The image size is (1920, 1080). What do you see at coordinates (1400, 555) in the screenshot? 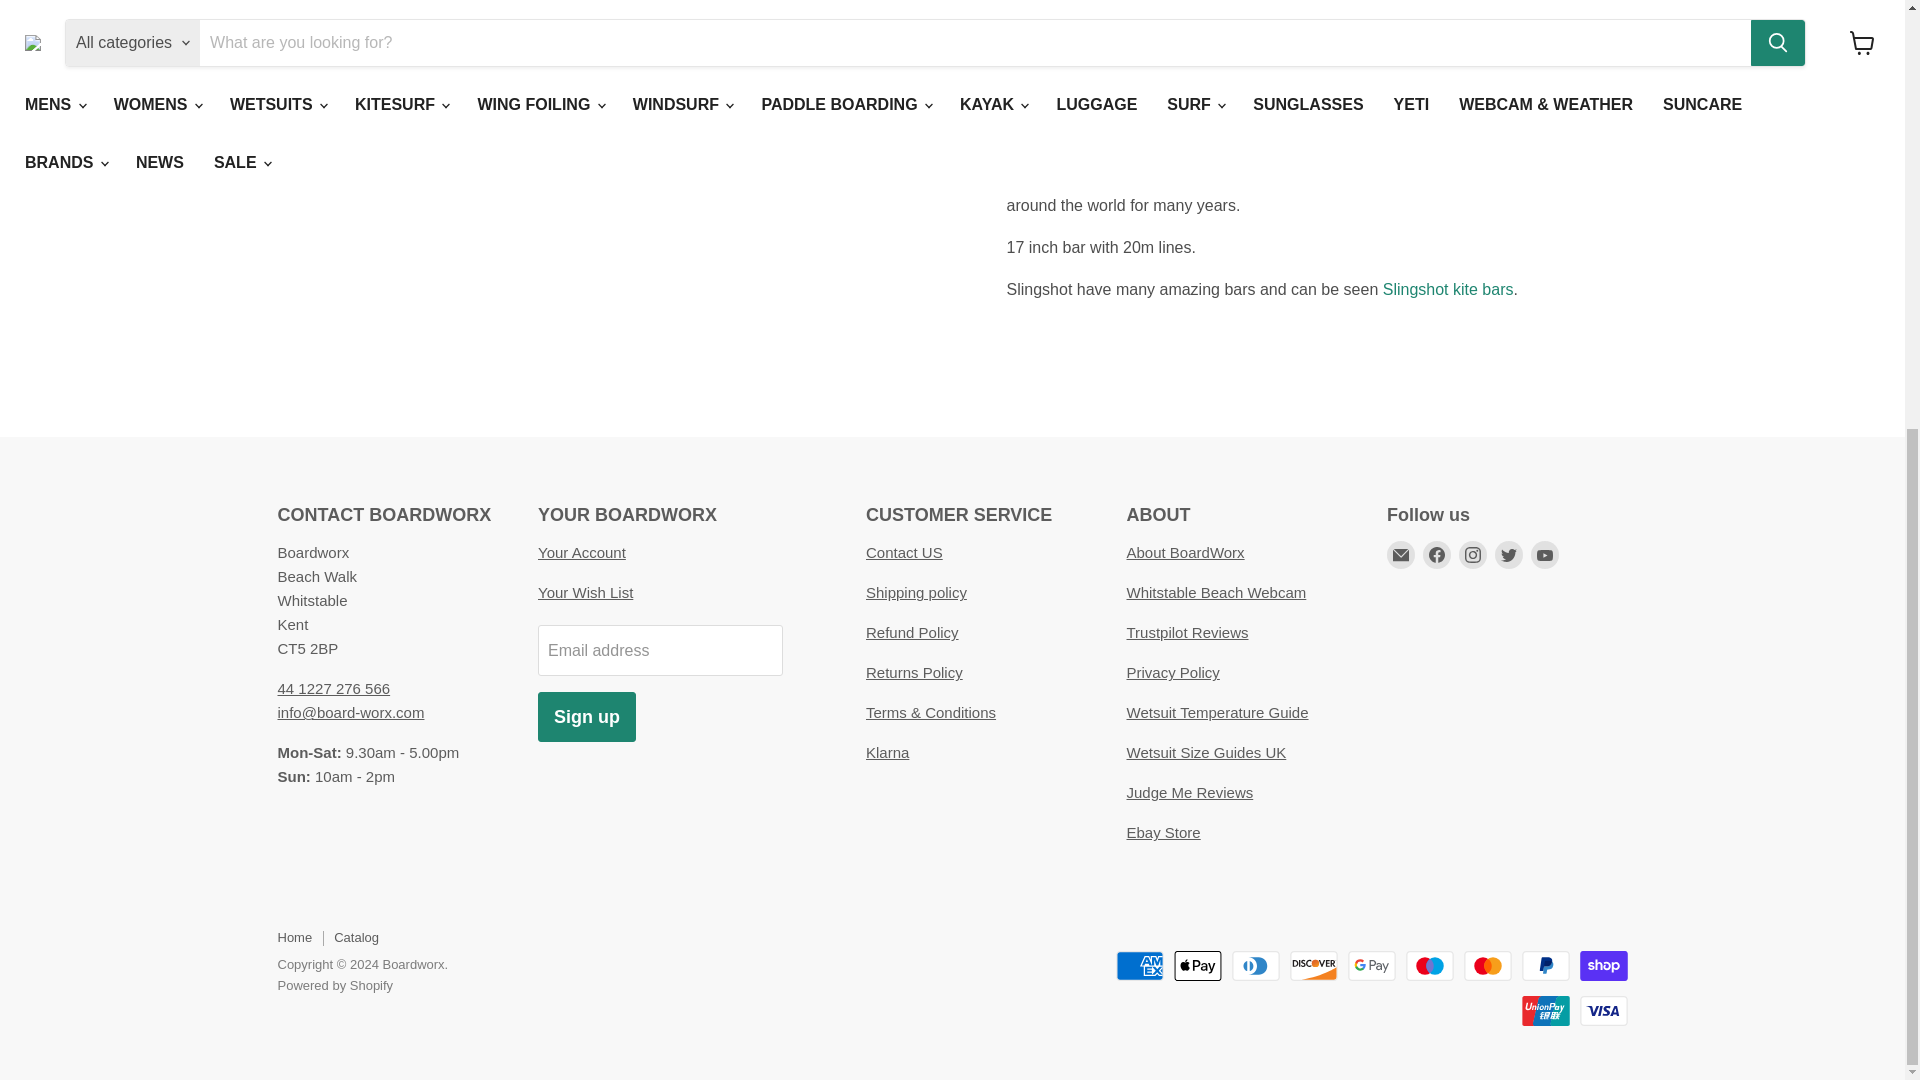
I see `Email` at bounding box center [1400, 555].